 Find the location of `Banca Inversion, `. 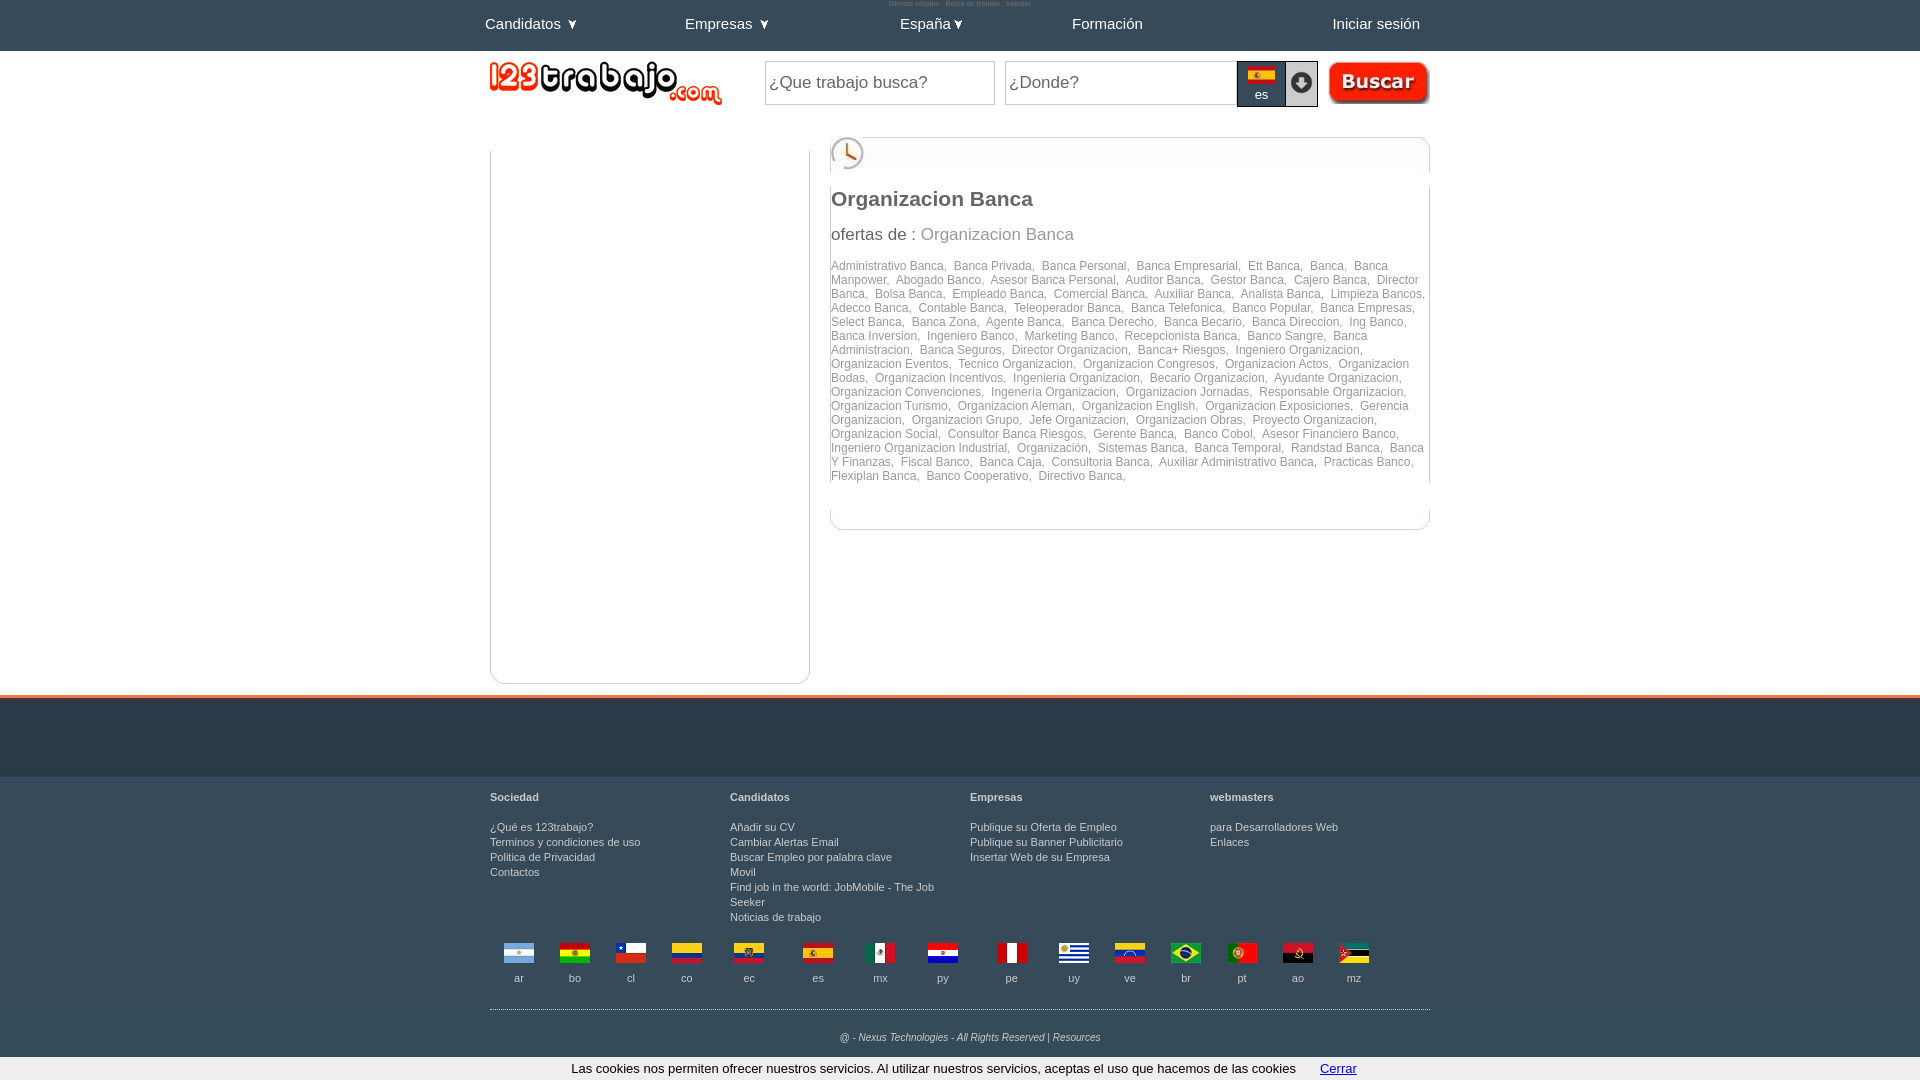

Banca Inversion,  is located at coordinates (879, 336).